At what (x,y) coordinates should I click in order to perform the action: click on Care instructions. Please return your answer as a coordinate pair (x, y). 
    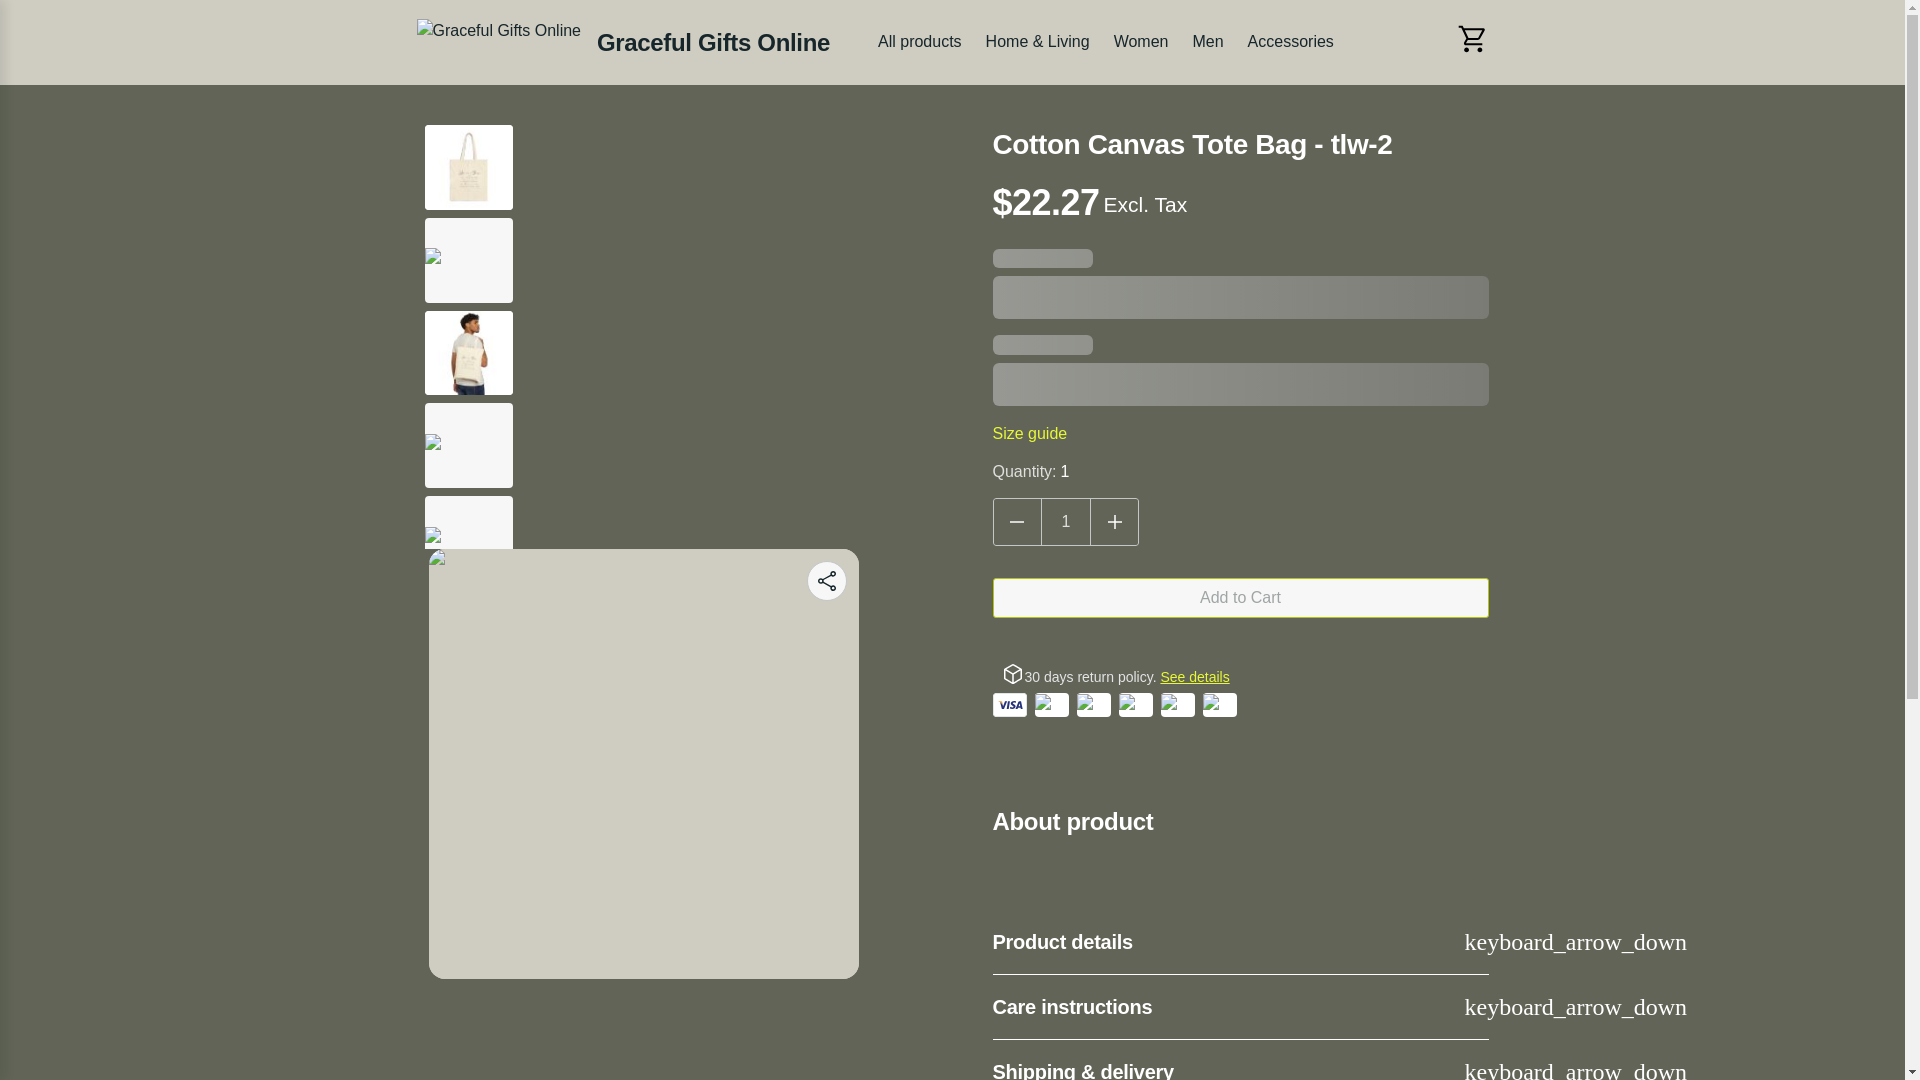
    Looking at the image, I should click on (1240, 1008).